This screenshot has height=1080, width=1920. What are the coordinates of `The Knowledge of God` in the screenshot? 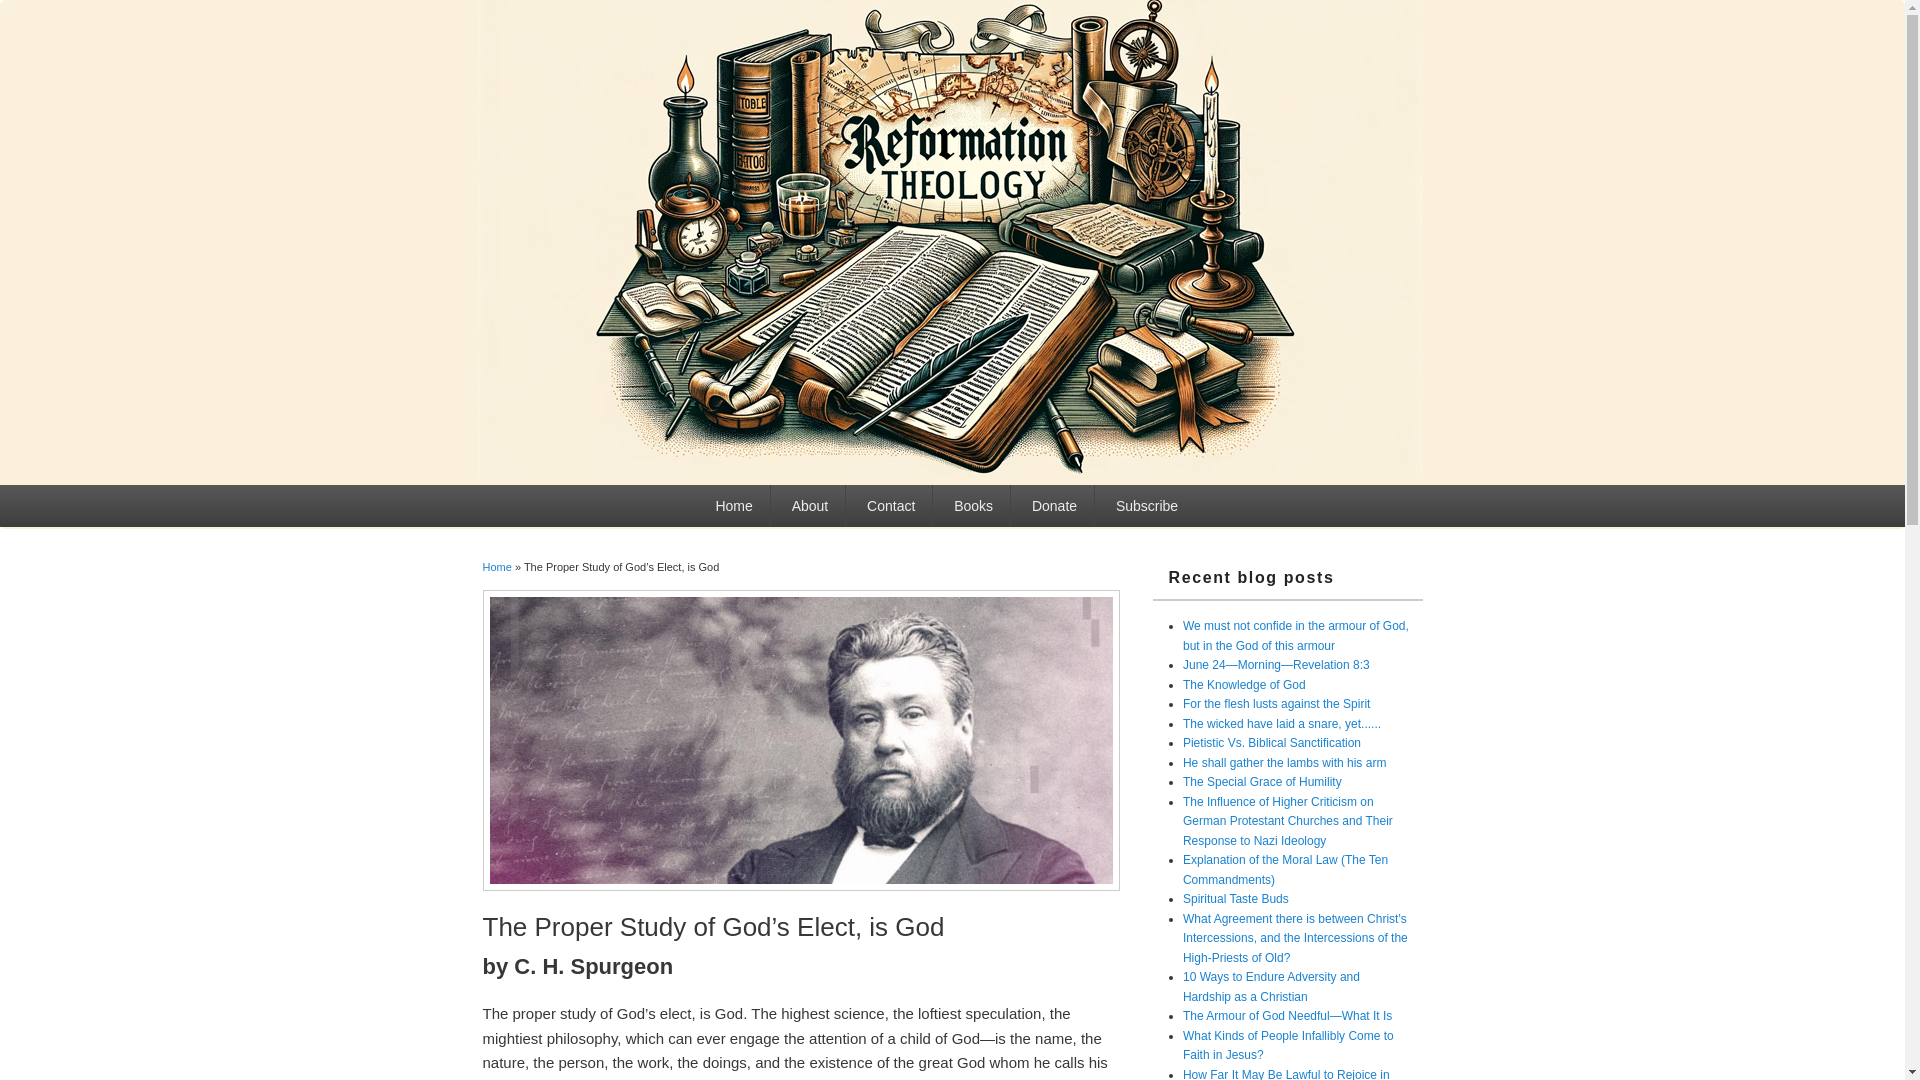 It's located at (1244, 685).